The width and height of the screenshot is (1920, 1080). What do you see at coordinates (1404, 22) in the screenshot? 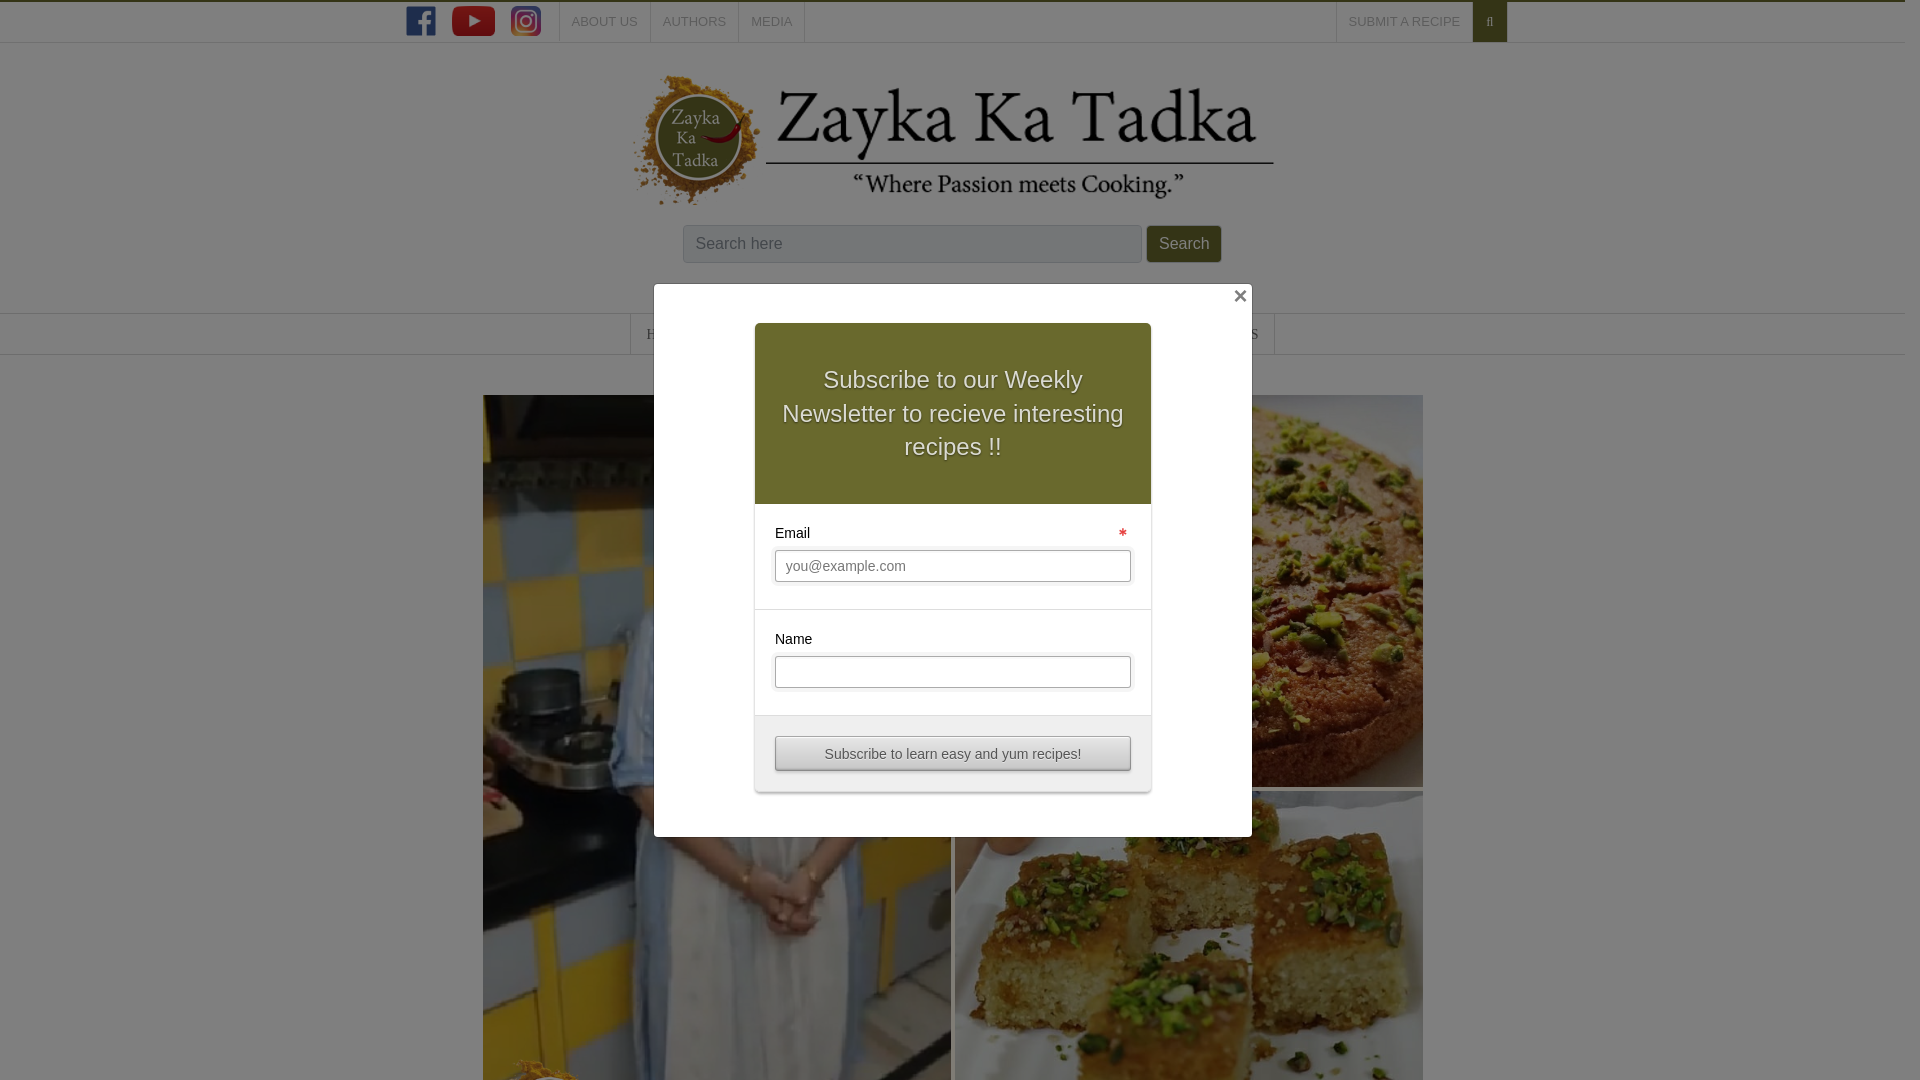
I see `SUBMIT A RECIPE` at bounding box center [1404, 22].